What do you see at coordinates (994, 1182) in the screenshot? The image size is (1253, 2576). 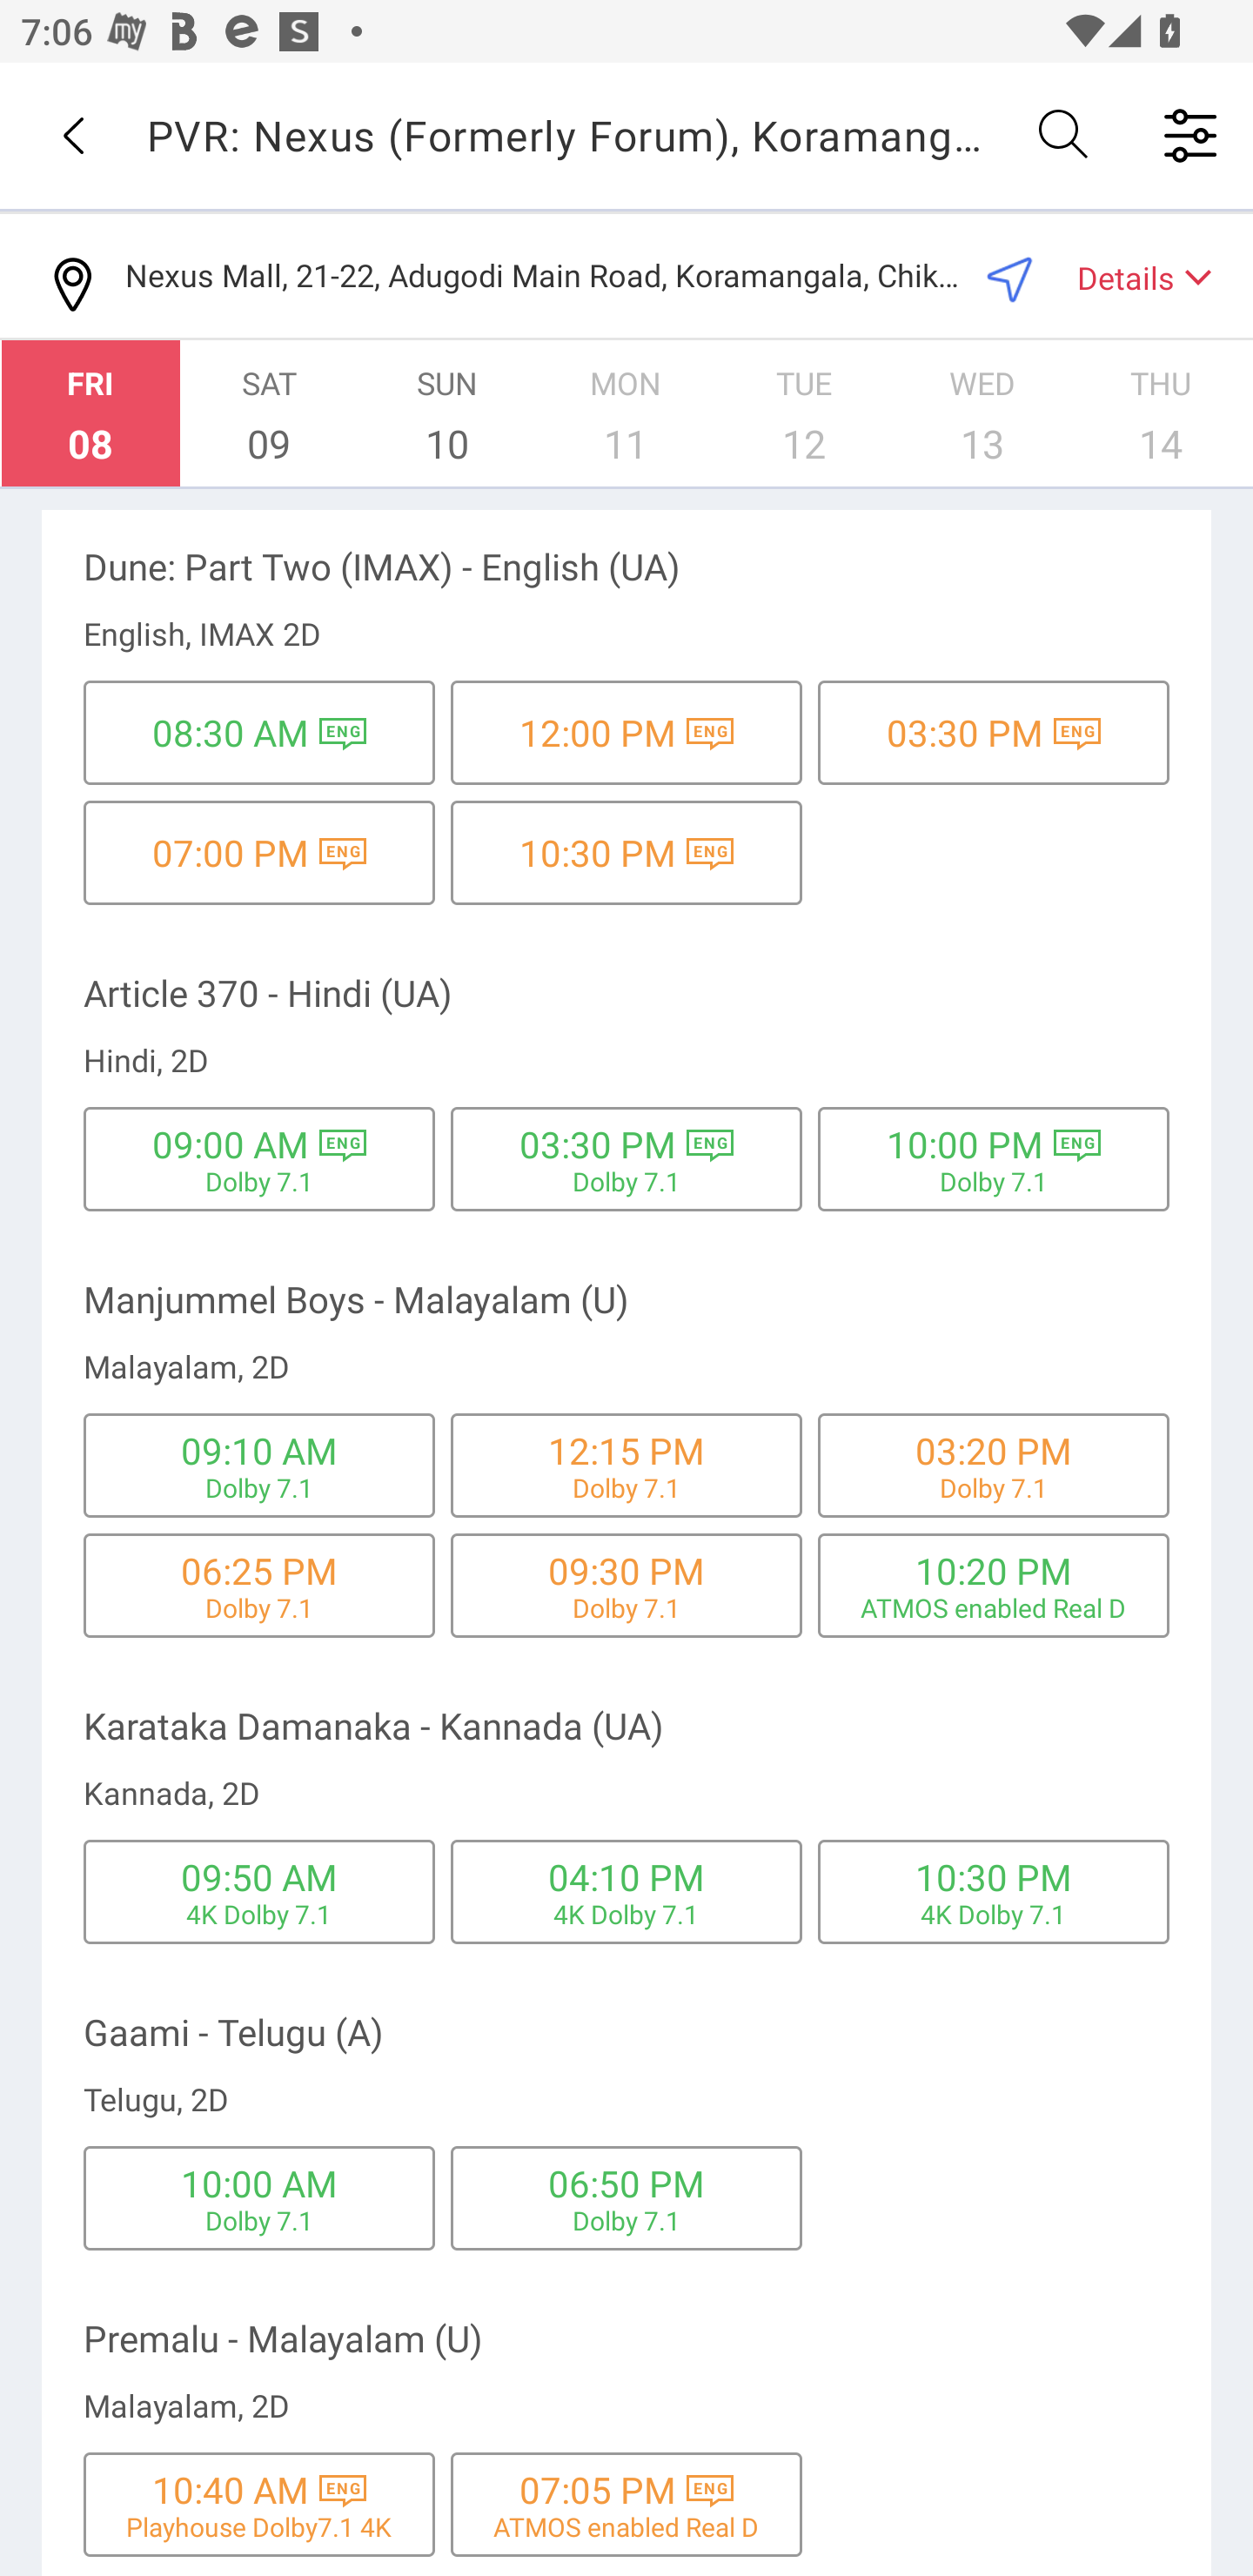 I see `Dolby 7.1` at bounding box center [994, 1182].